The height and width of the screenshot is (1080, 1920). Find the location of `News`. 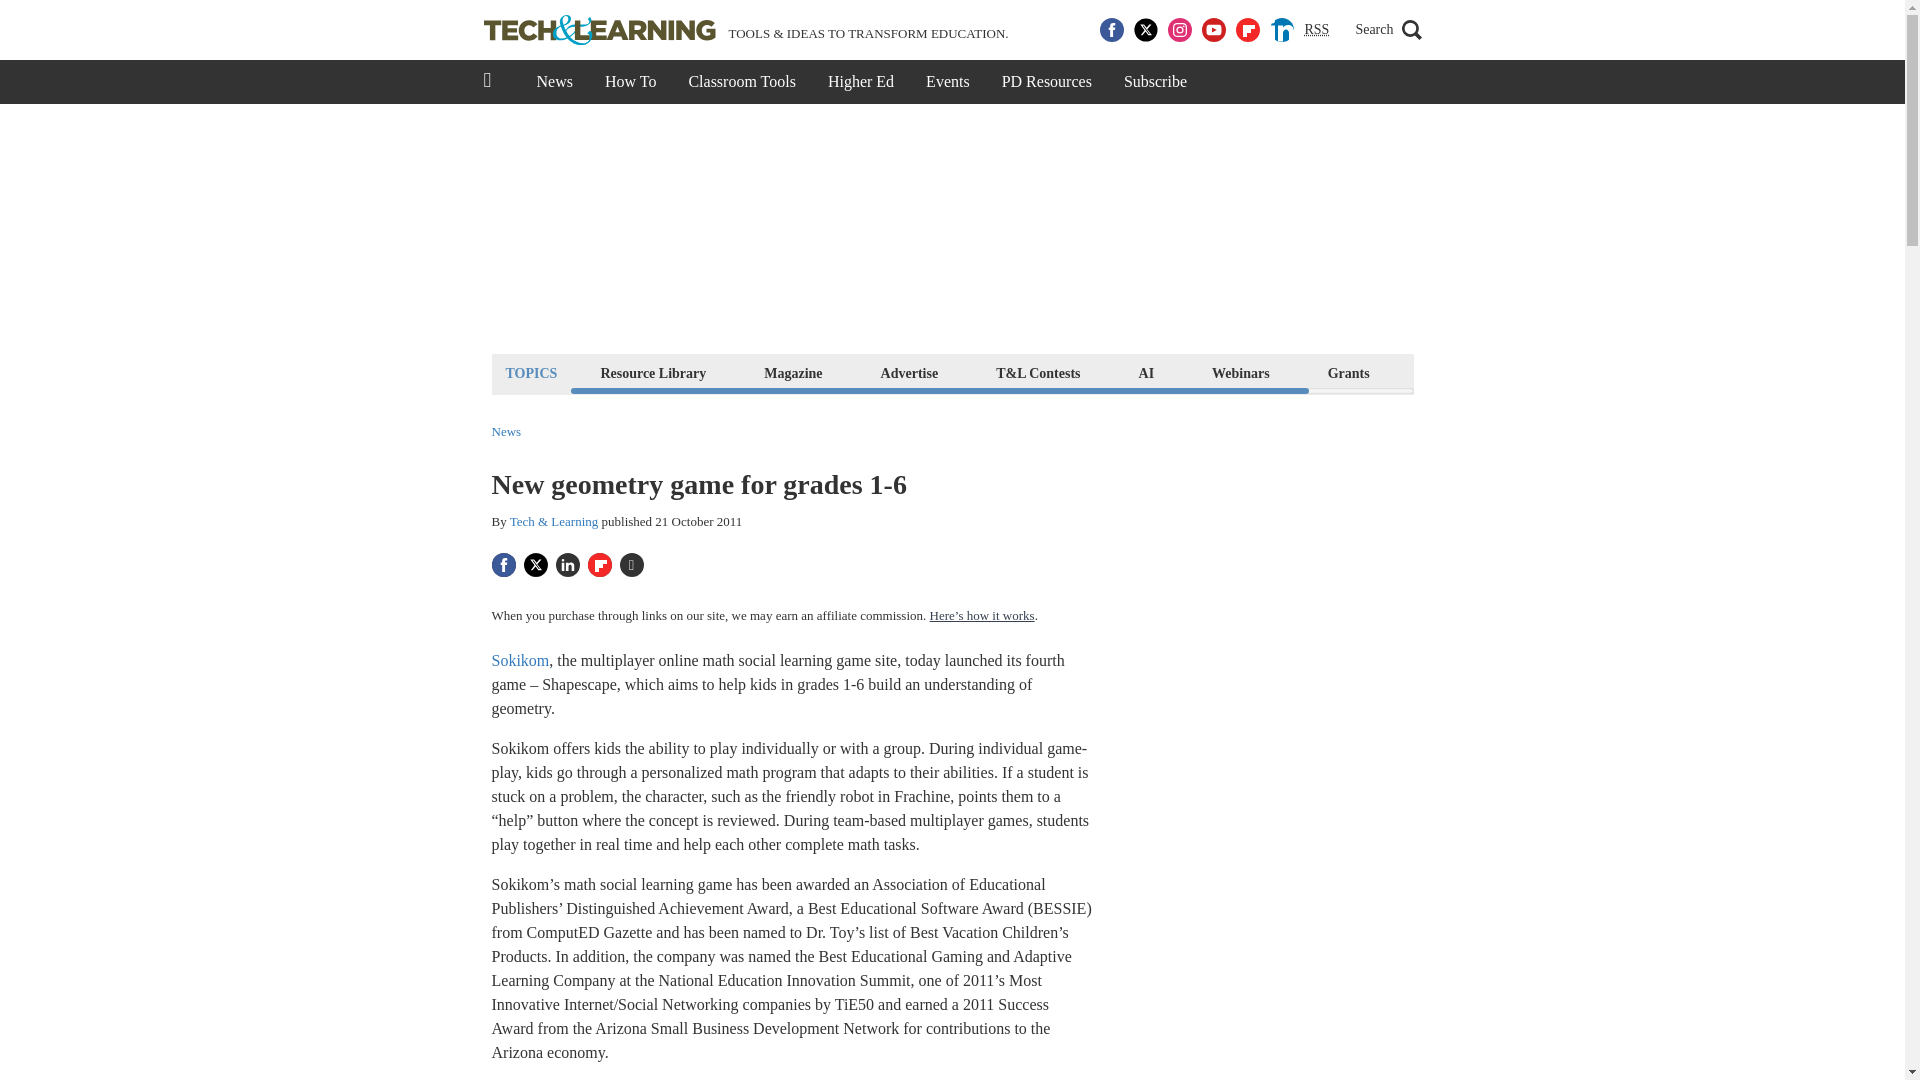

News is located at coordinates (554, 82).